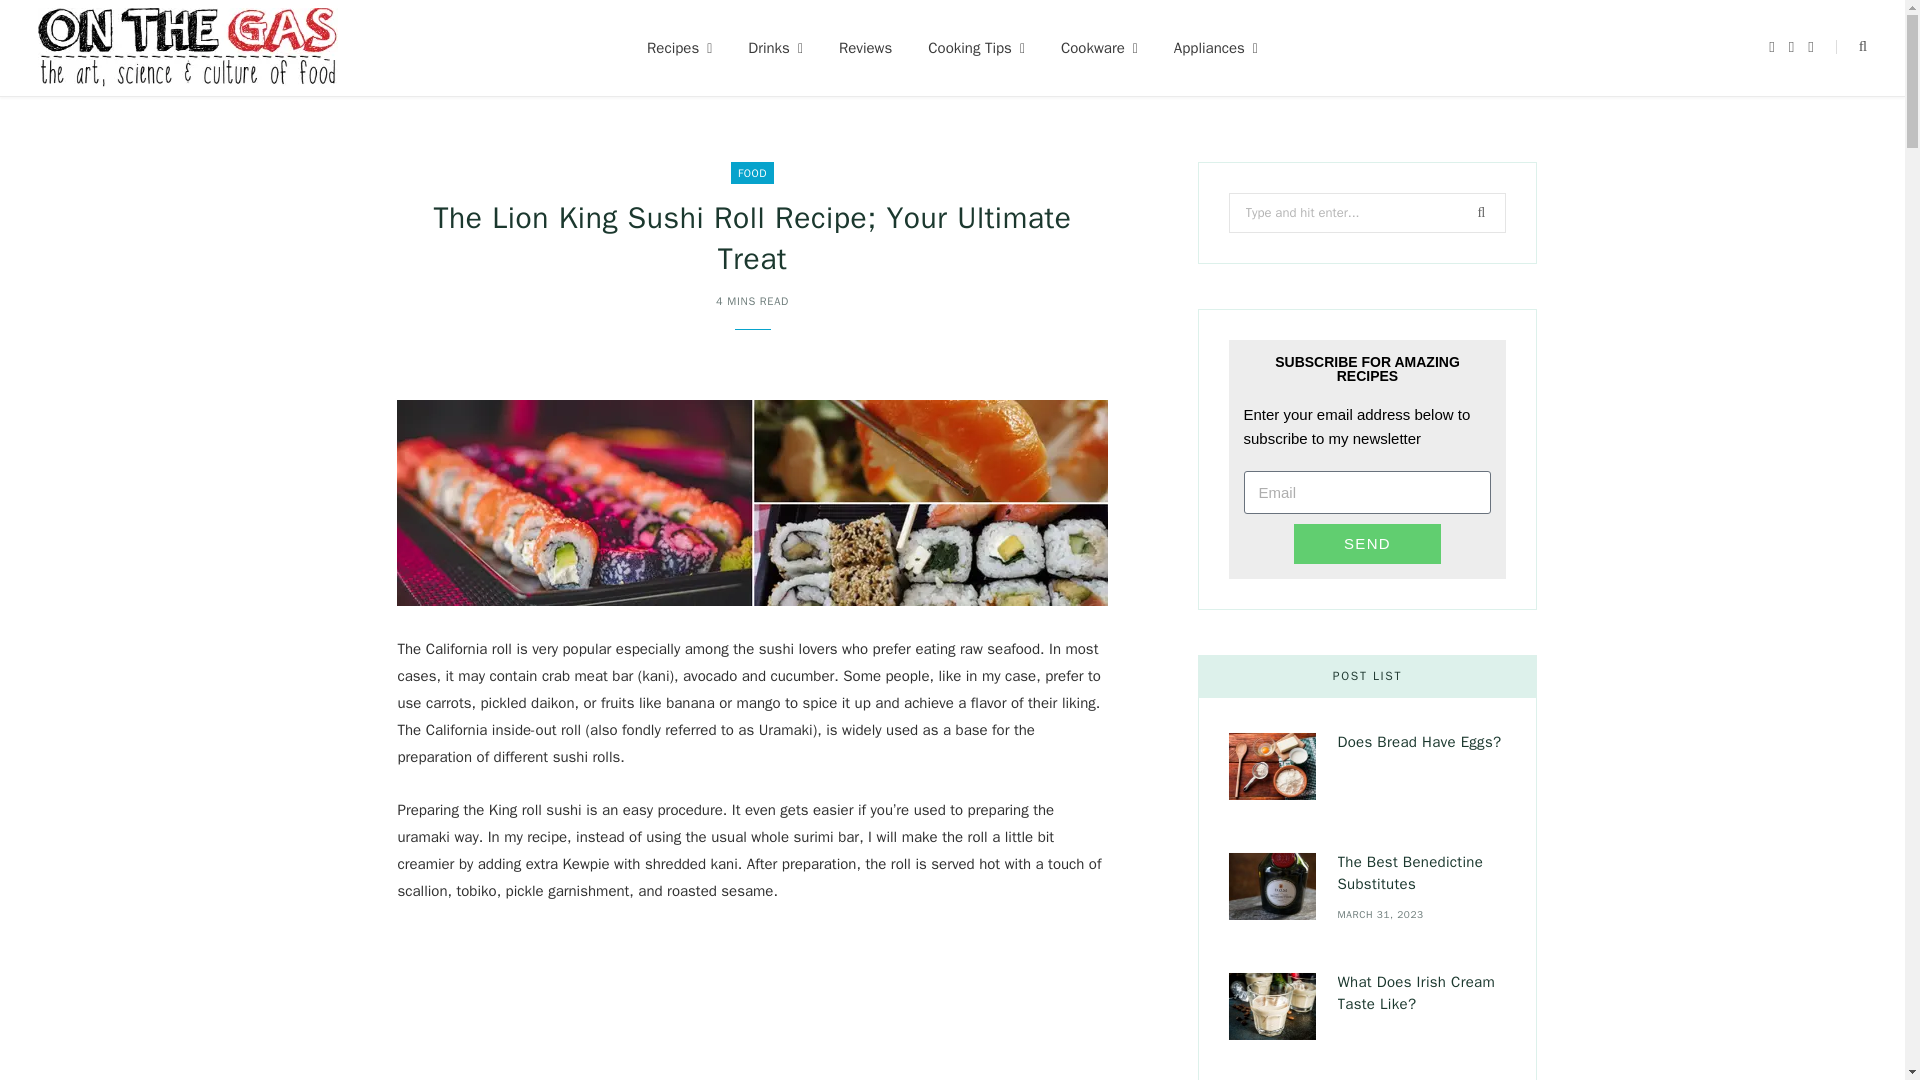  What do you see at coordinates (976, 48) in the screenshot?
I see `Cooking Tips` at bounding box center [976, 48].